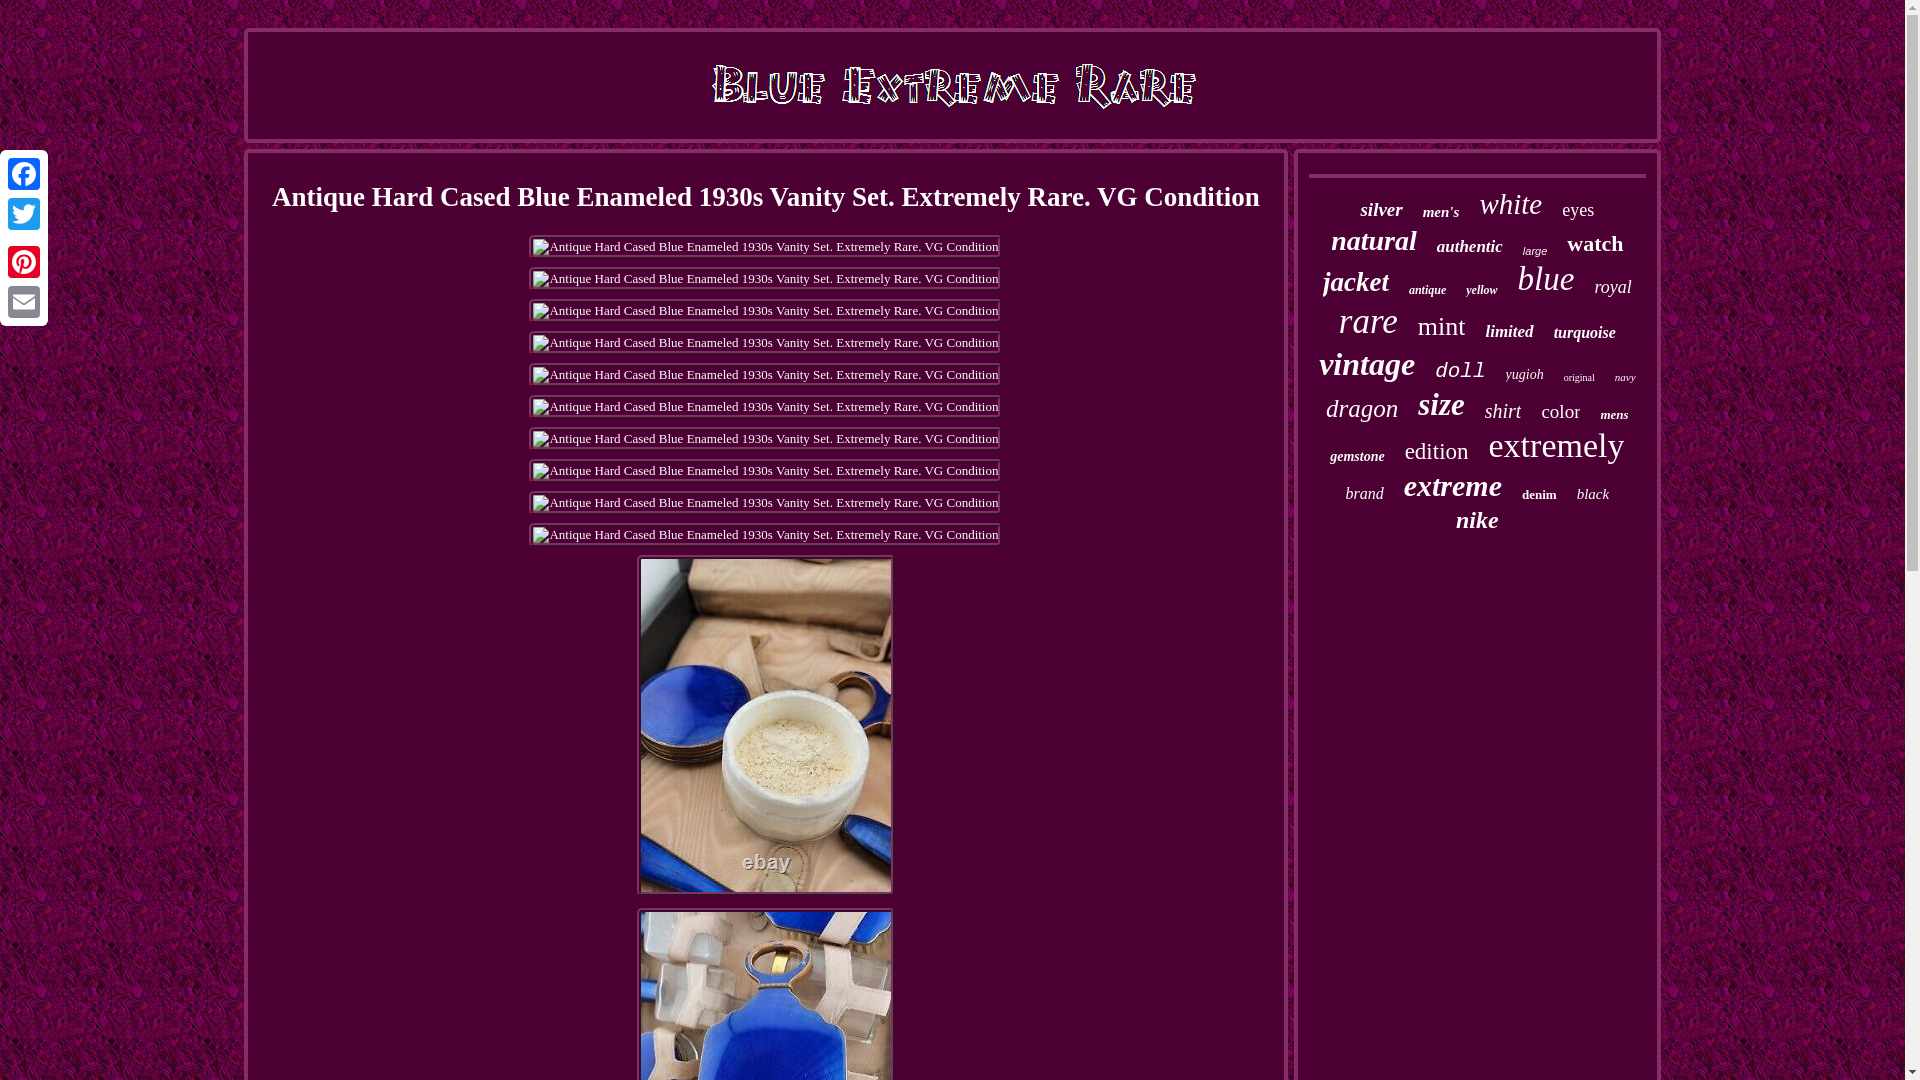  What do you see at coordinates (1546, 280) in the screenshot?
I see `blue` at bounding box center [1546, 280].